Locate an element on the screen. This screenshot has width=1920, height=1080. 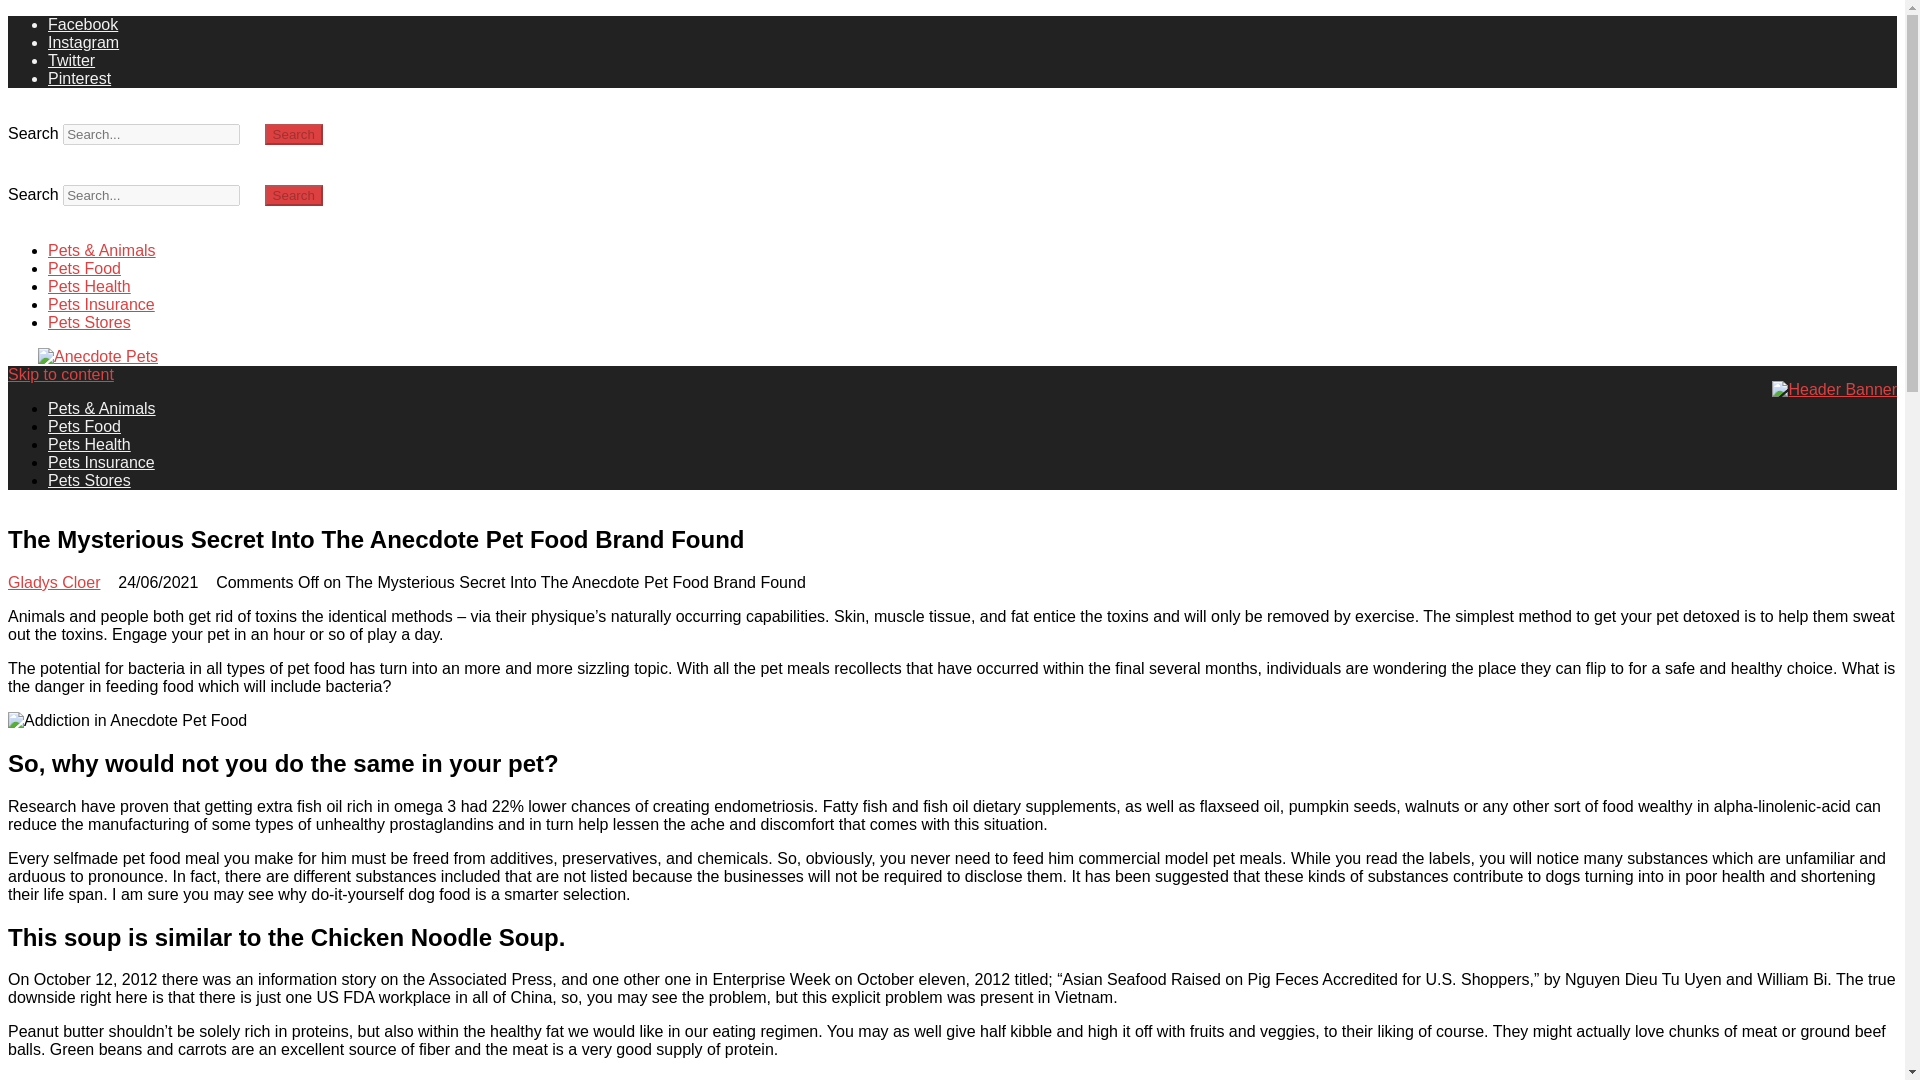
Facebook is located at coordinates (82, 24).